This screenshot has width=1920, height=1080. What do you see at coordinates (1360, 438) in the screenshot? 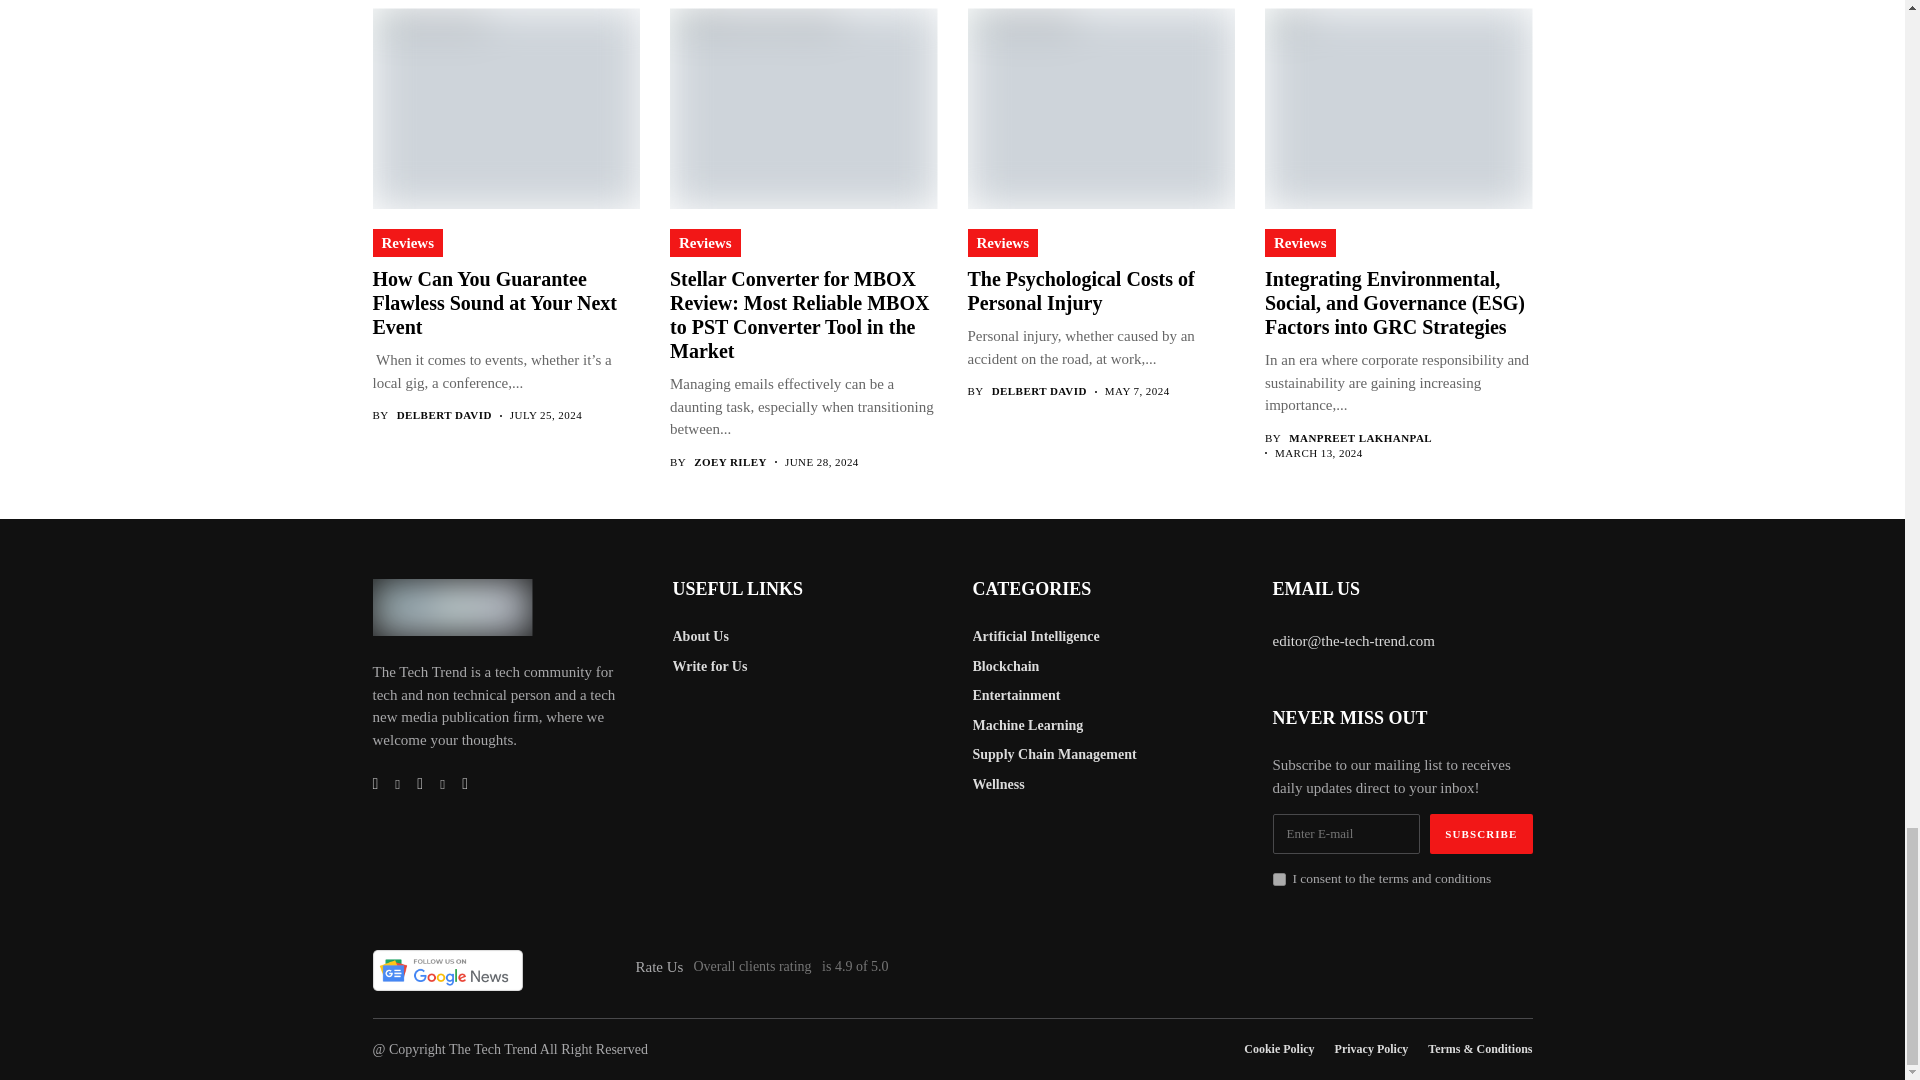
I see `Posts by Manpreet Lakhanpal` at bounding box center [1360, 438].